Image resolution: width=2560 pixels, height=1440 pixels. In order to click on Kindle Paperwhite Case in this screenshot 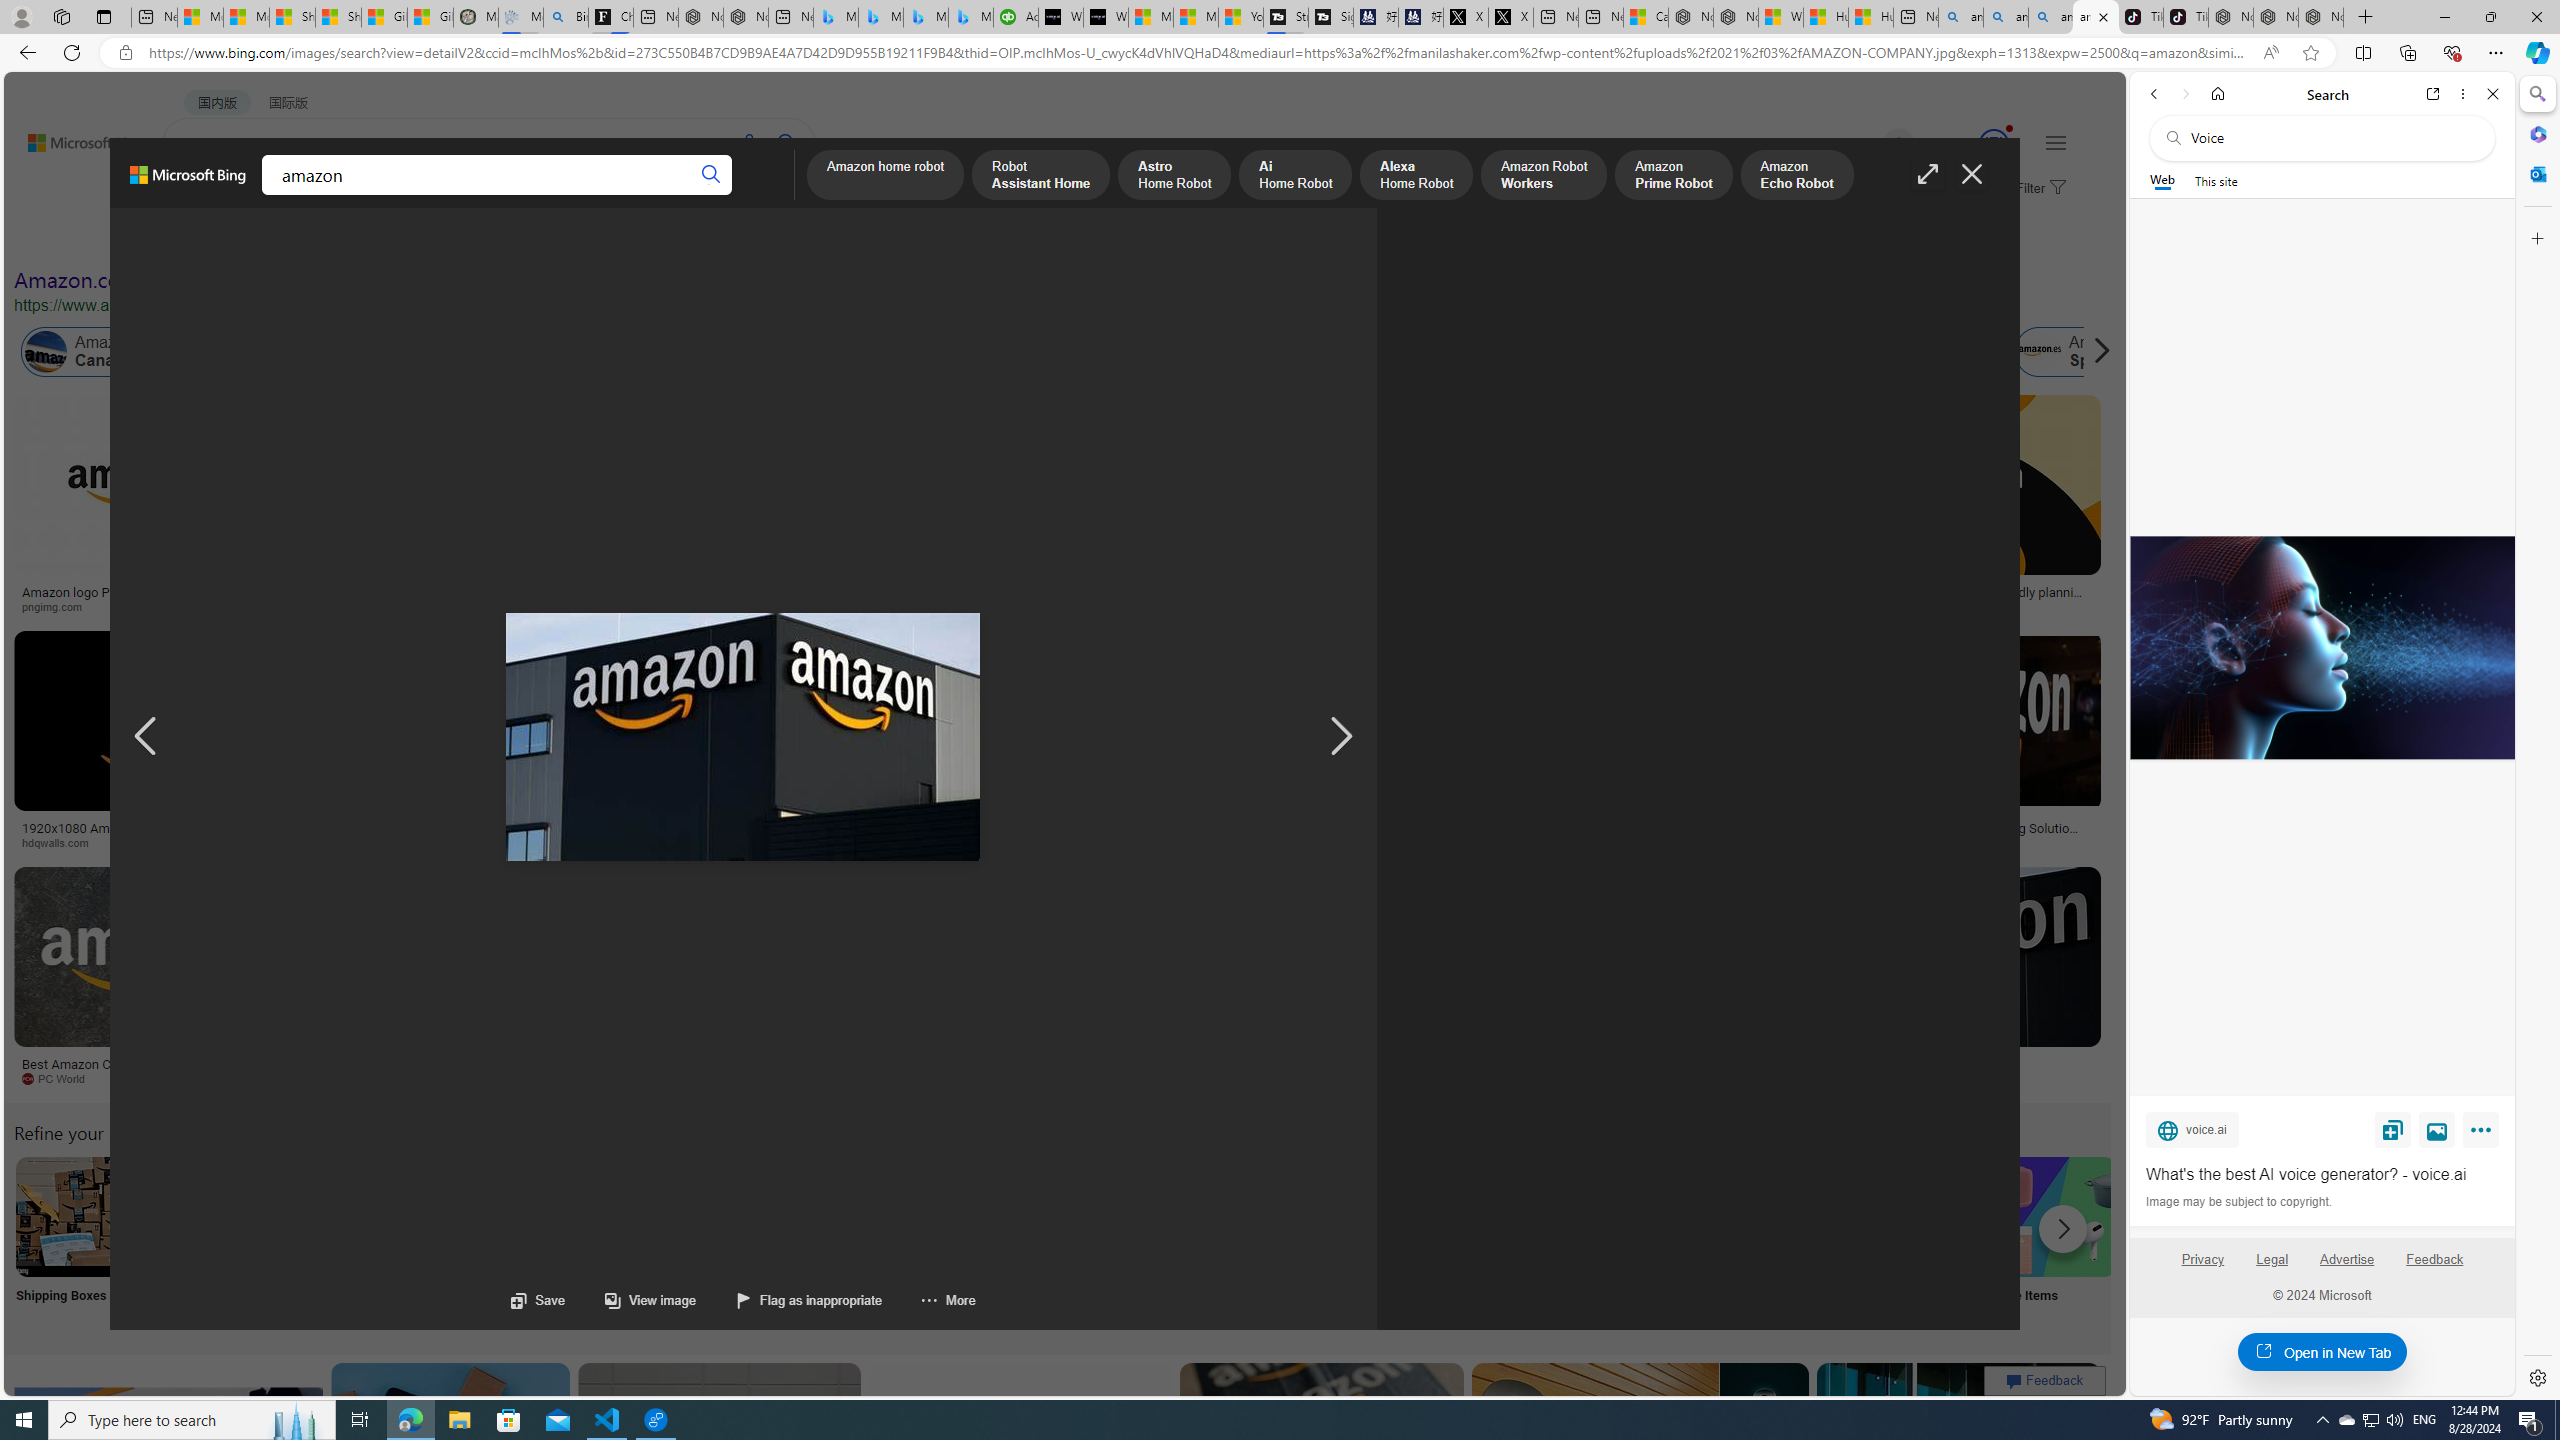, I will do `click(1184, 525)`.